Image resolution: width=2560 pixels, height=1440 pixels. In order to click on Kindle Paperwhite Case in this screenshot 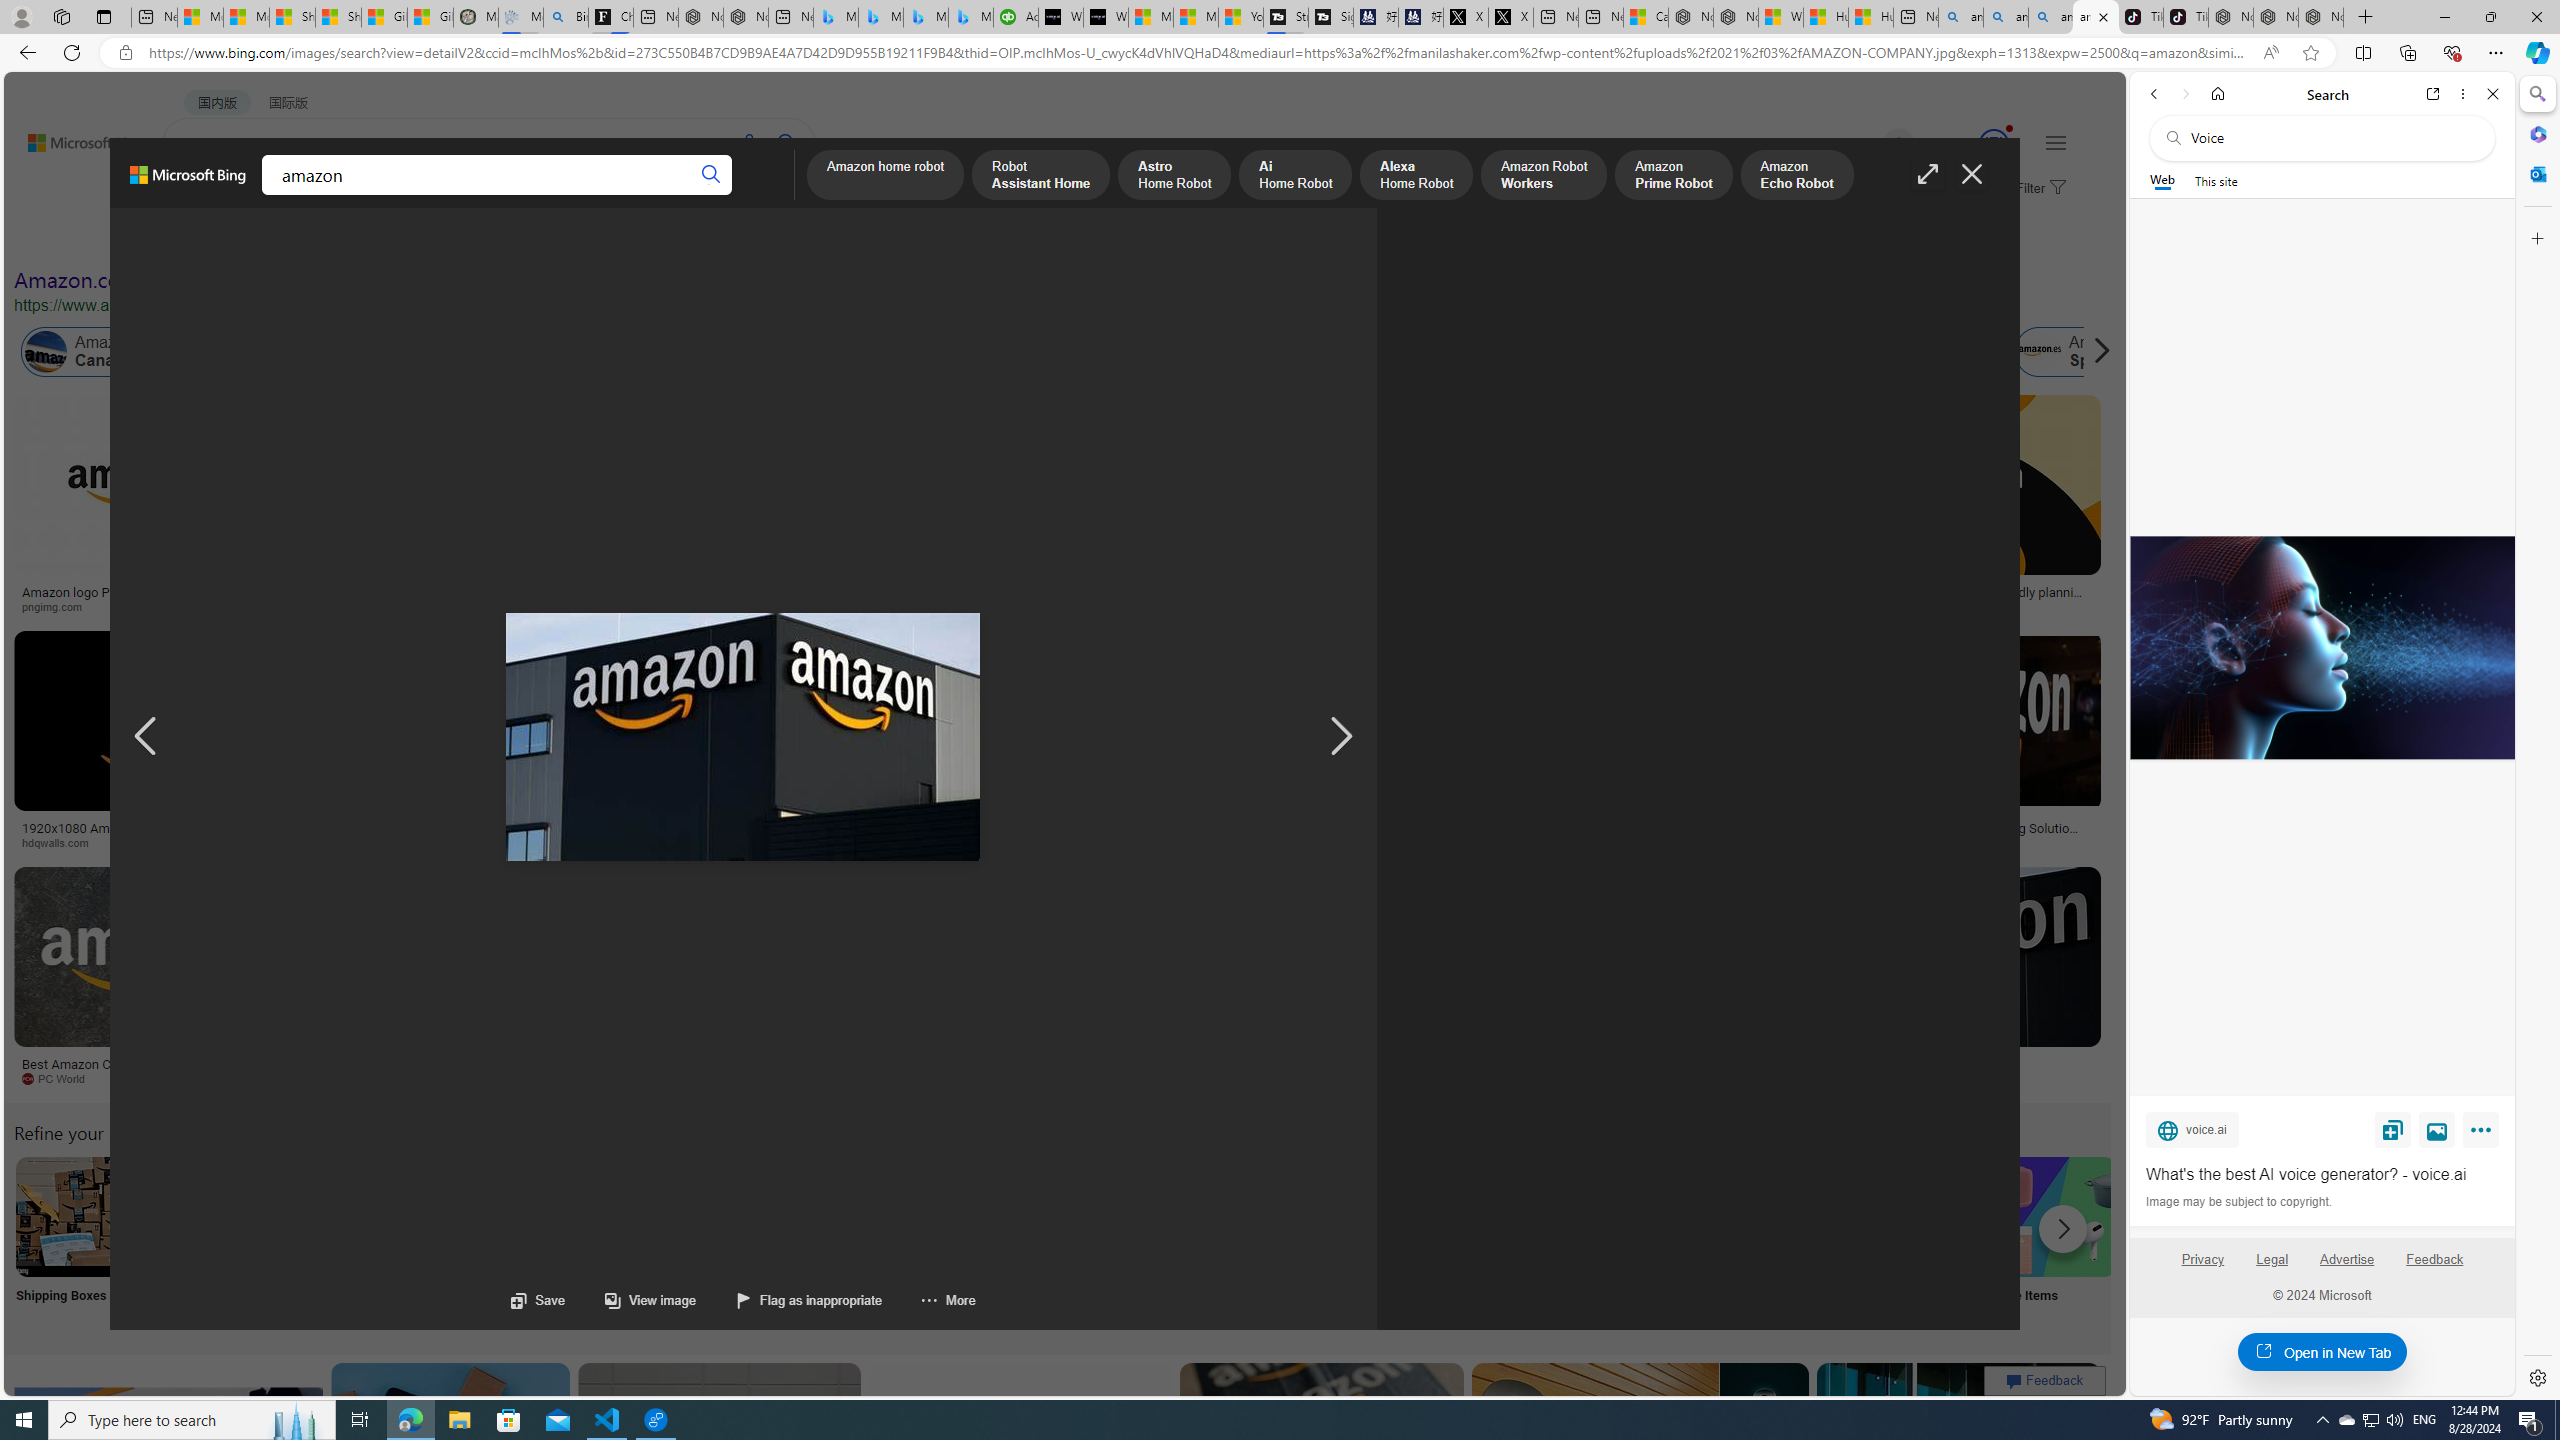, I will do `click(1184, 525)`.